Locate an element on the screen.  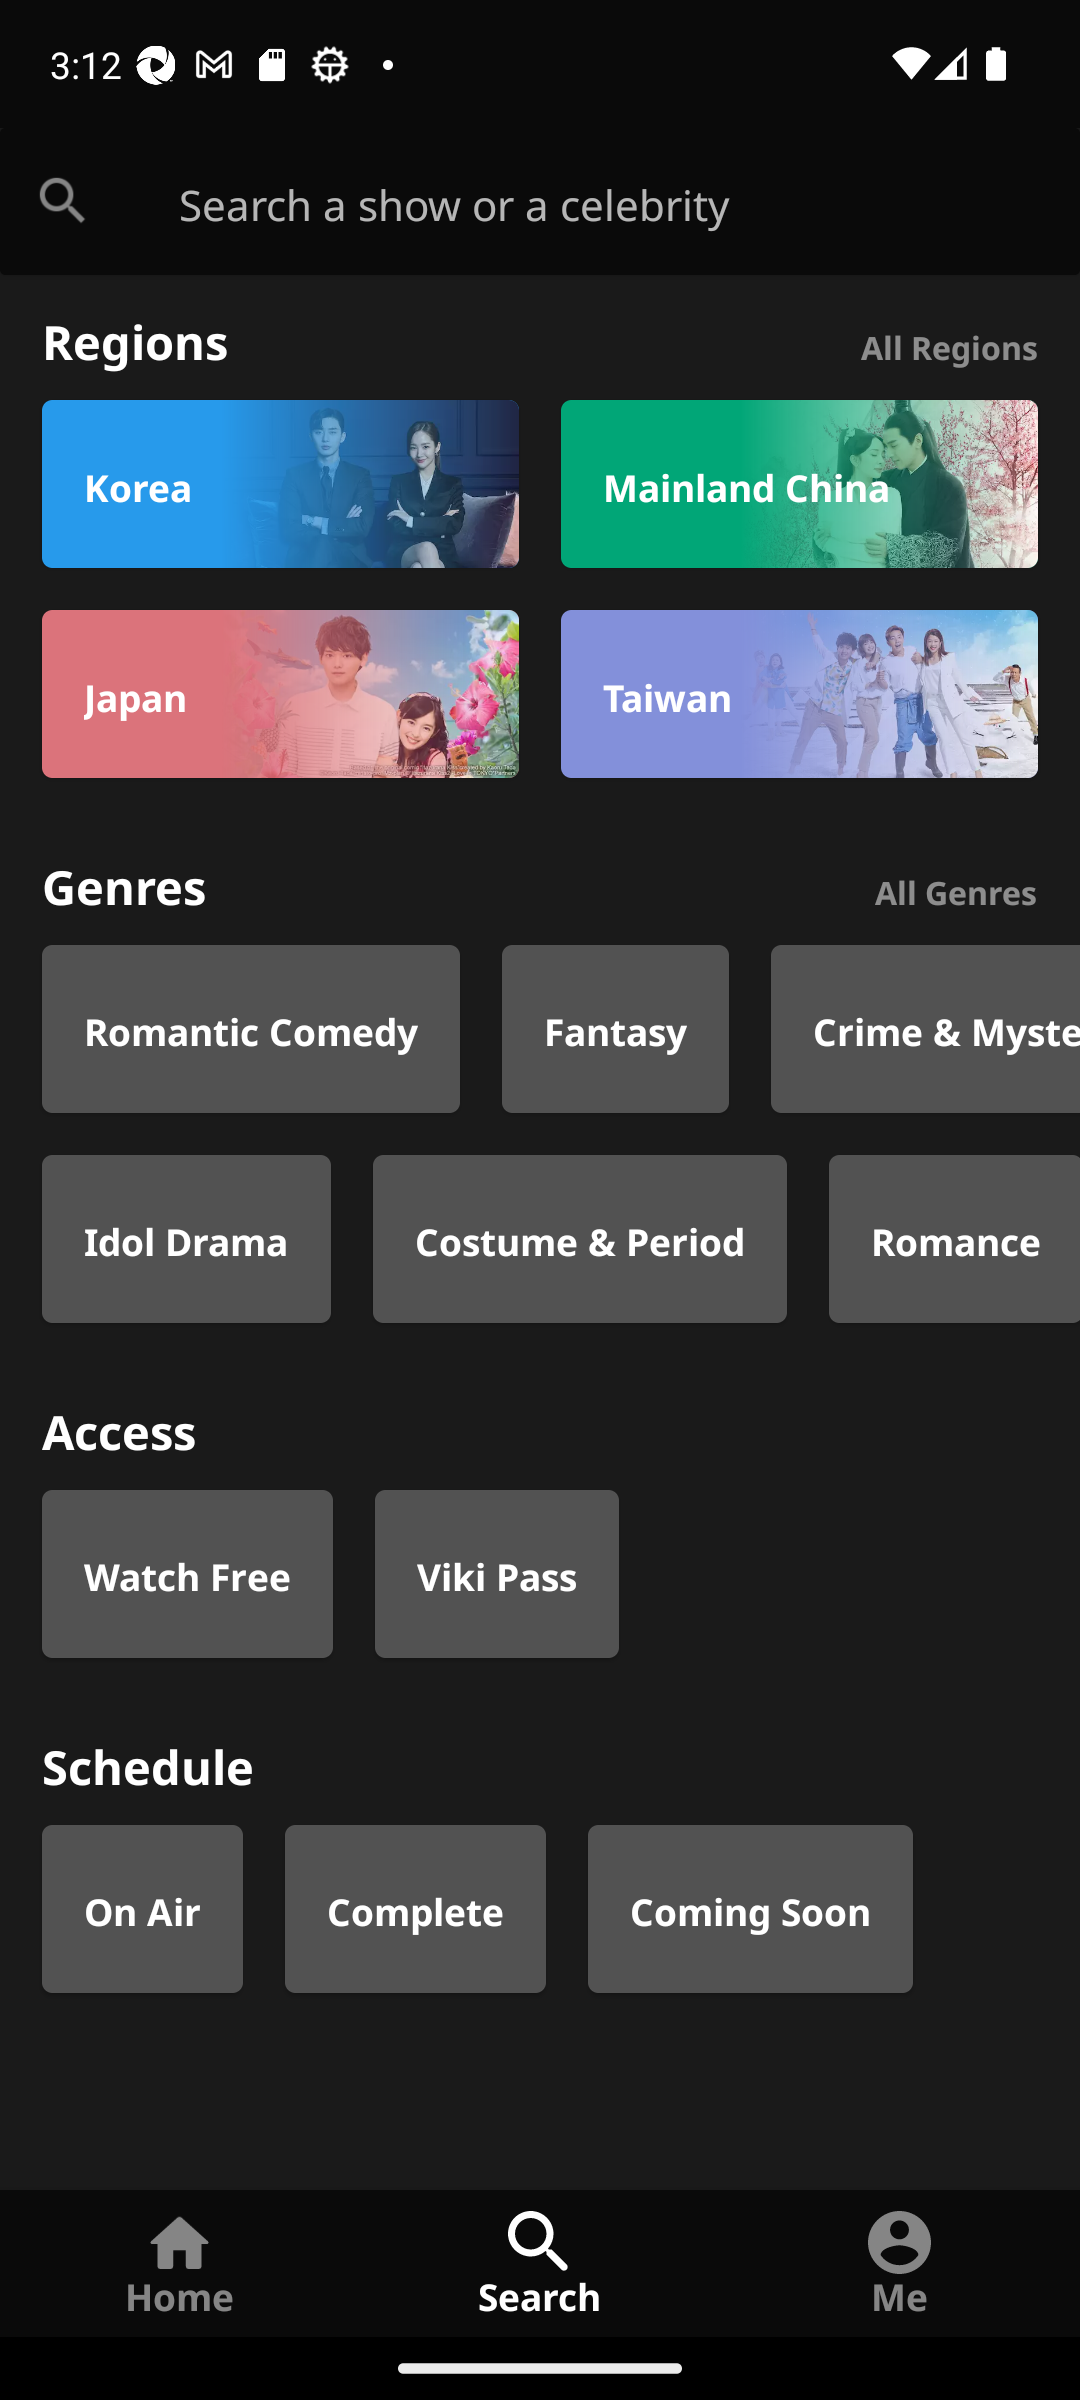
filter_schedule_on_air On Air is located at coordinates (142, 1908).